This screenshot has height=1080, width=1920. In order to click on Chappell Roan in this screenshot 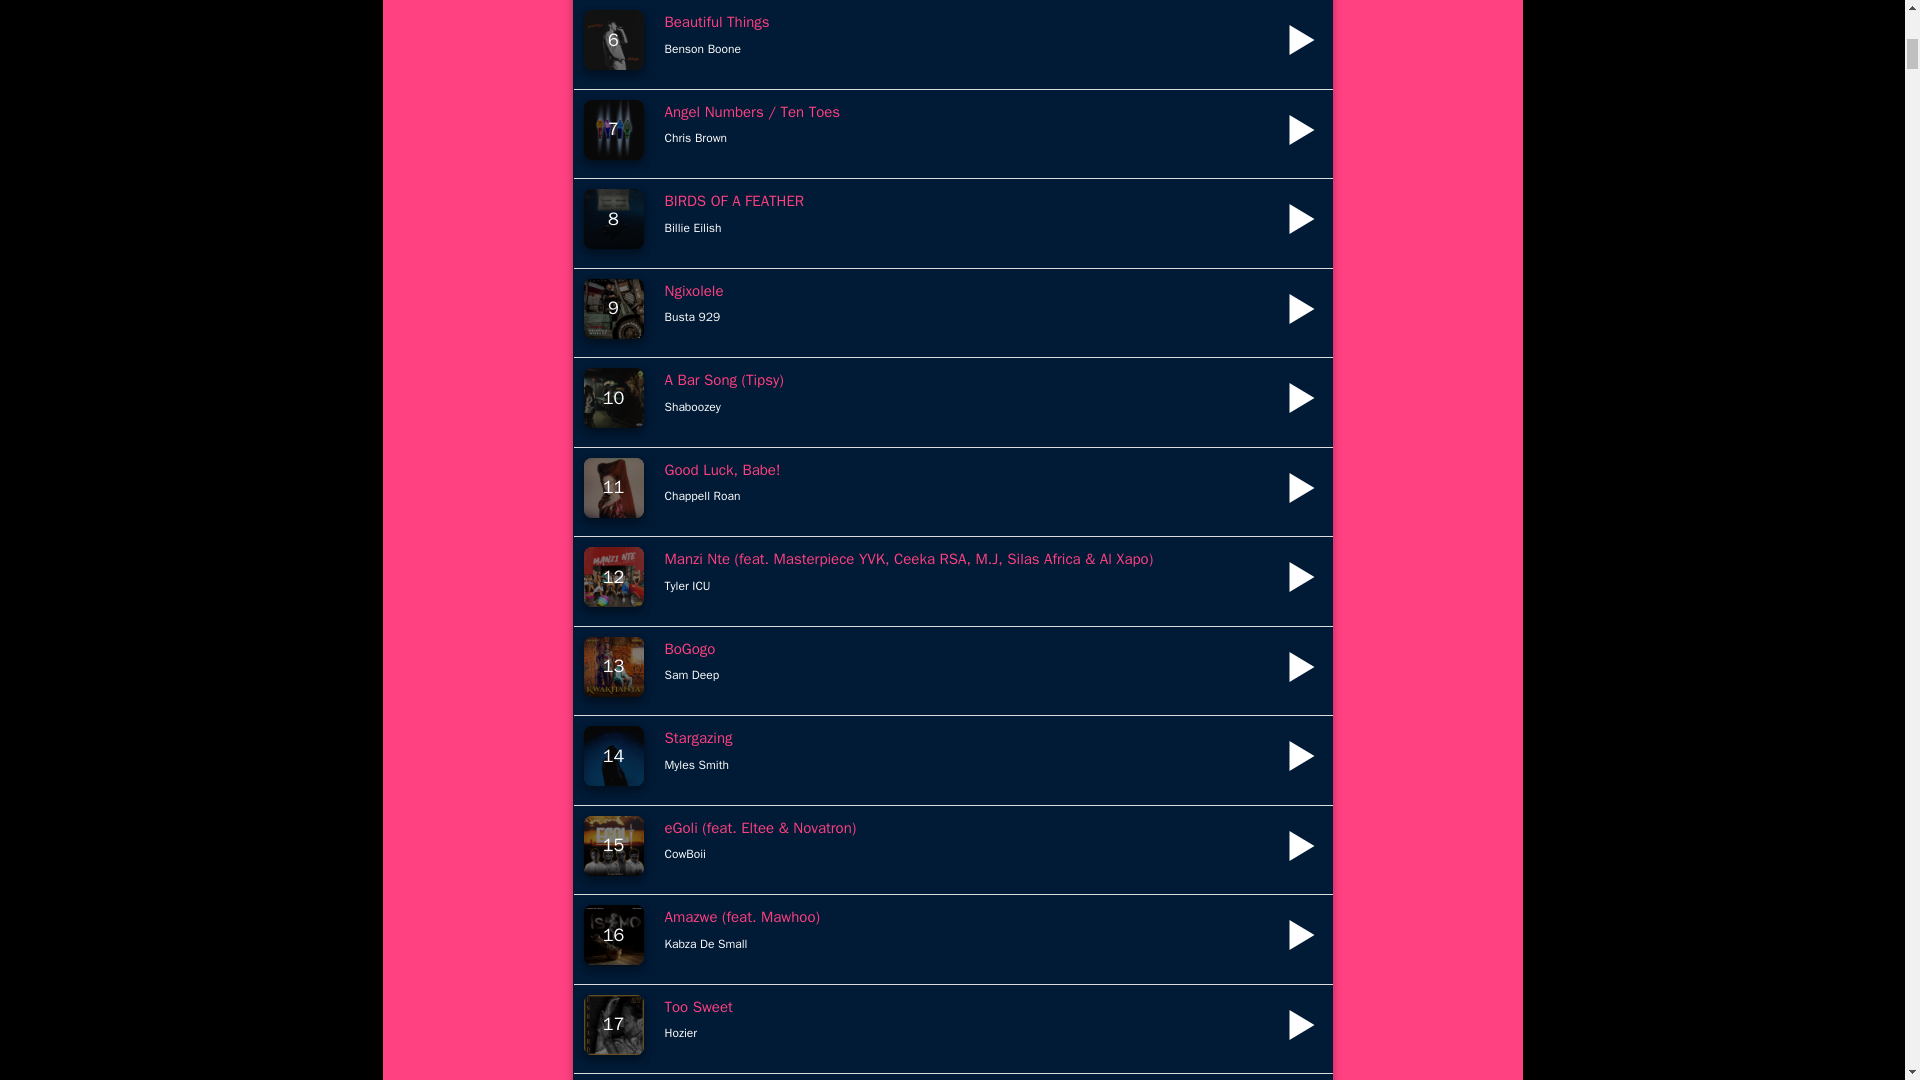, I will do `click(702, 496)`.